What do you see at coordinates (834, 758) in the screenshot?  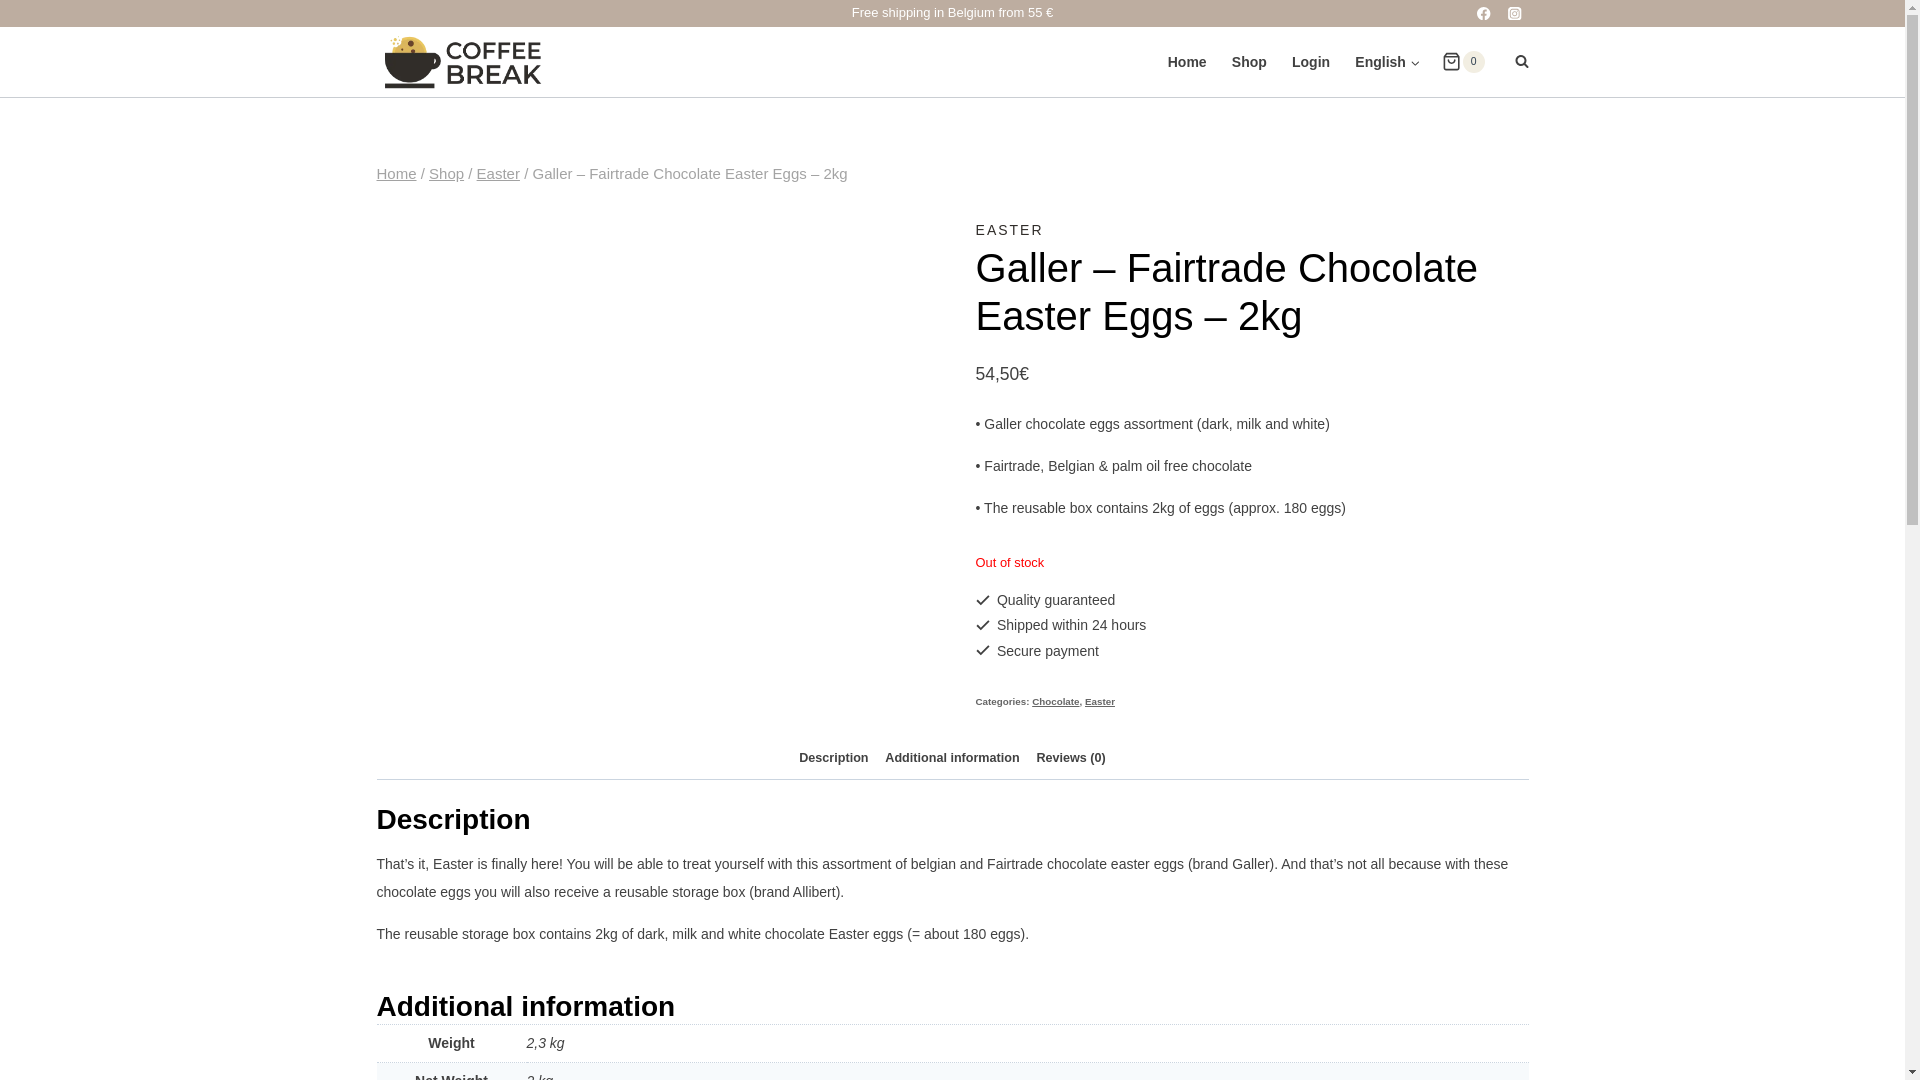 I see `Description` at bounding box center [834, 758].